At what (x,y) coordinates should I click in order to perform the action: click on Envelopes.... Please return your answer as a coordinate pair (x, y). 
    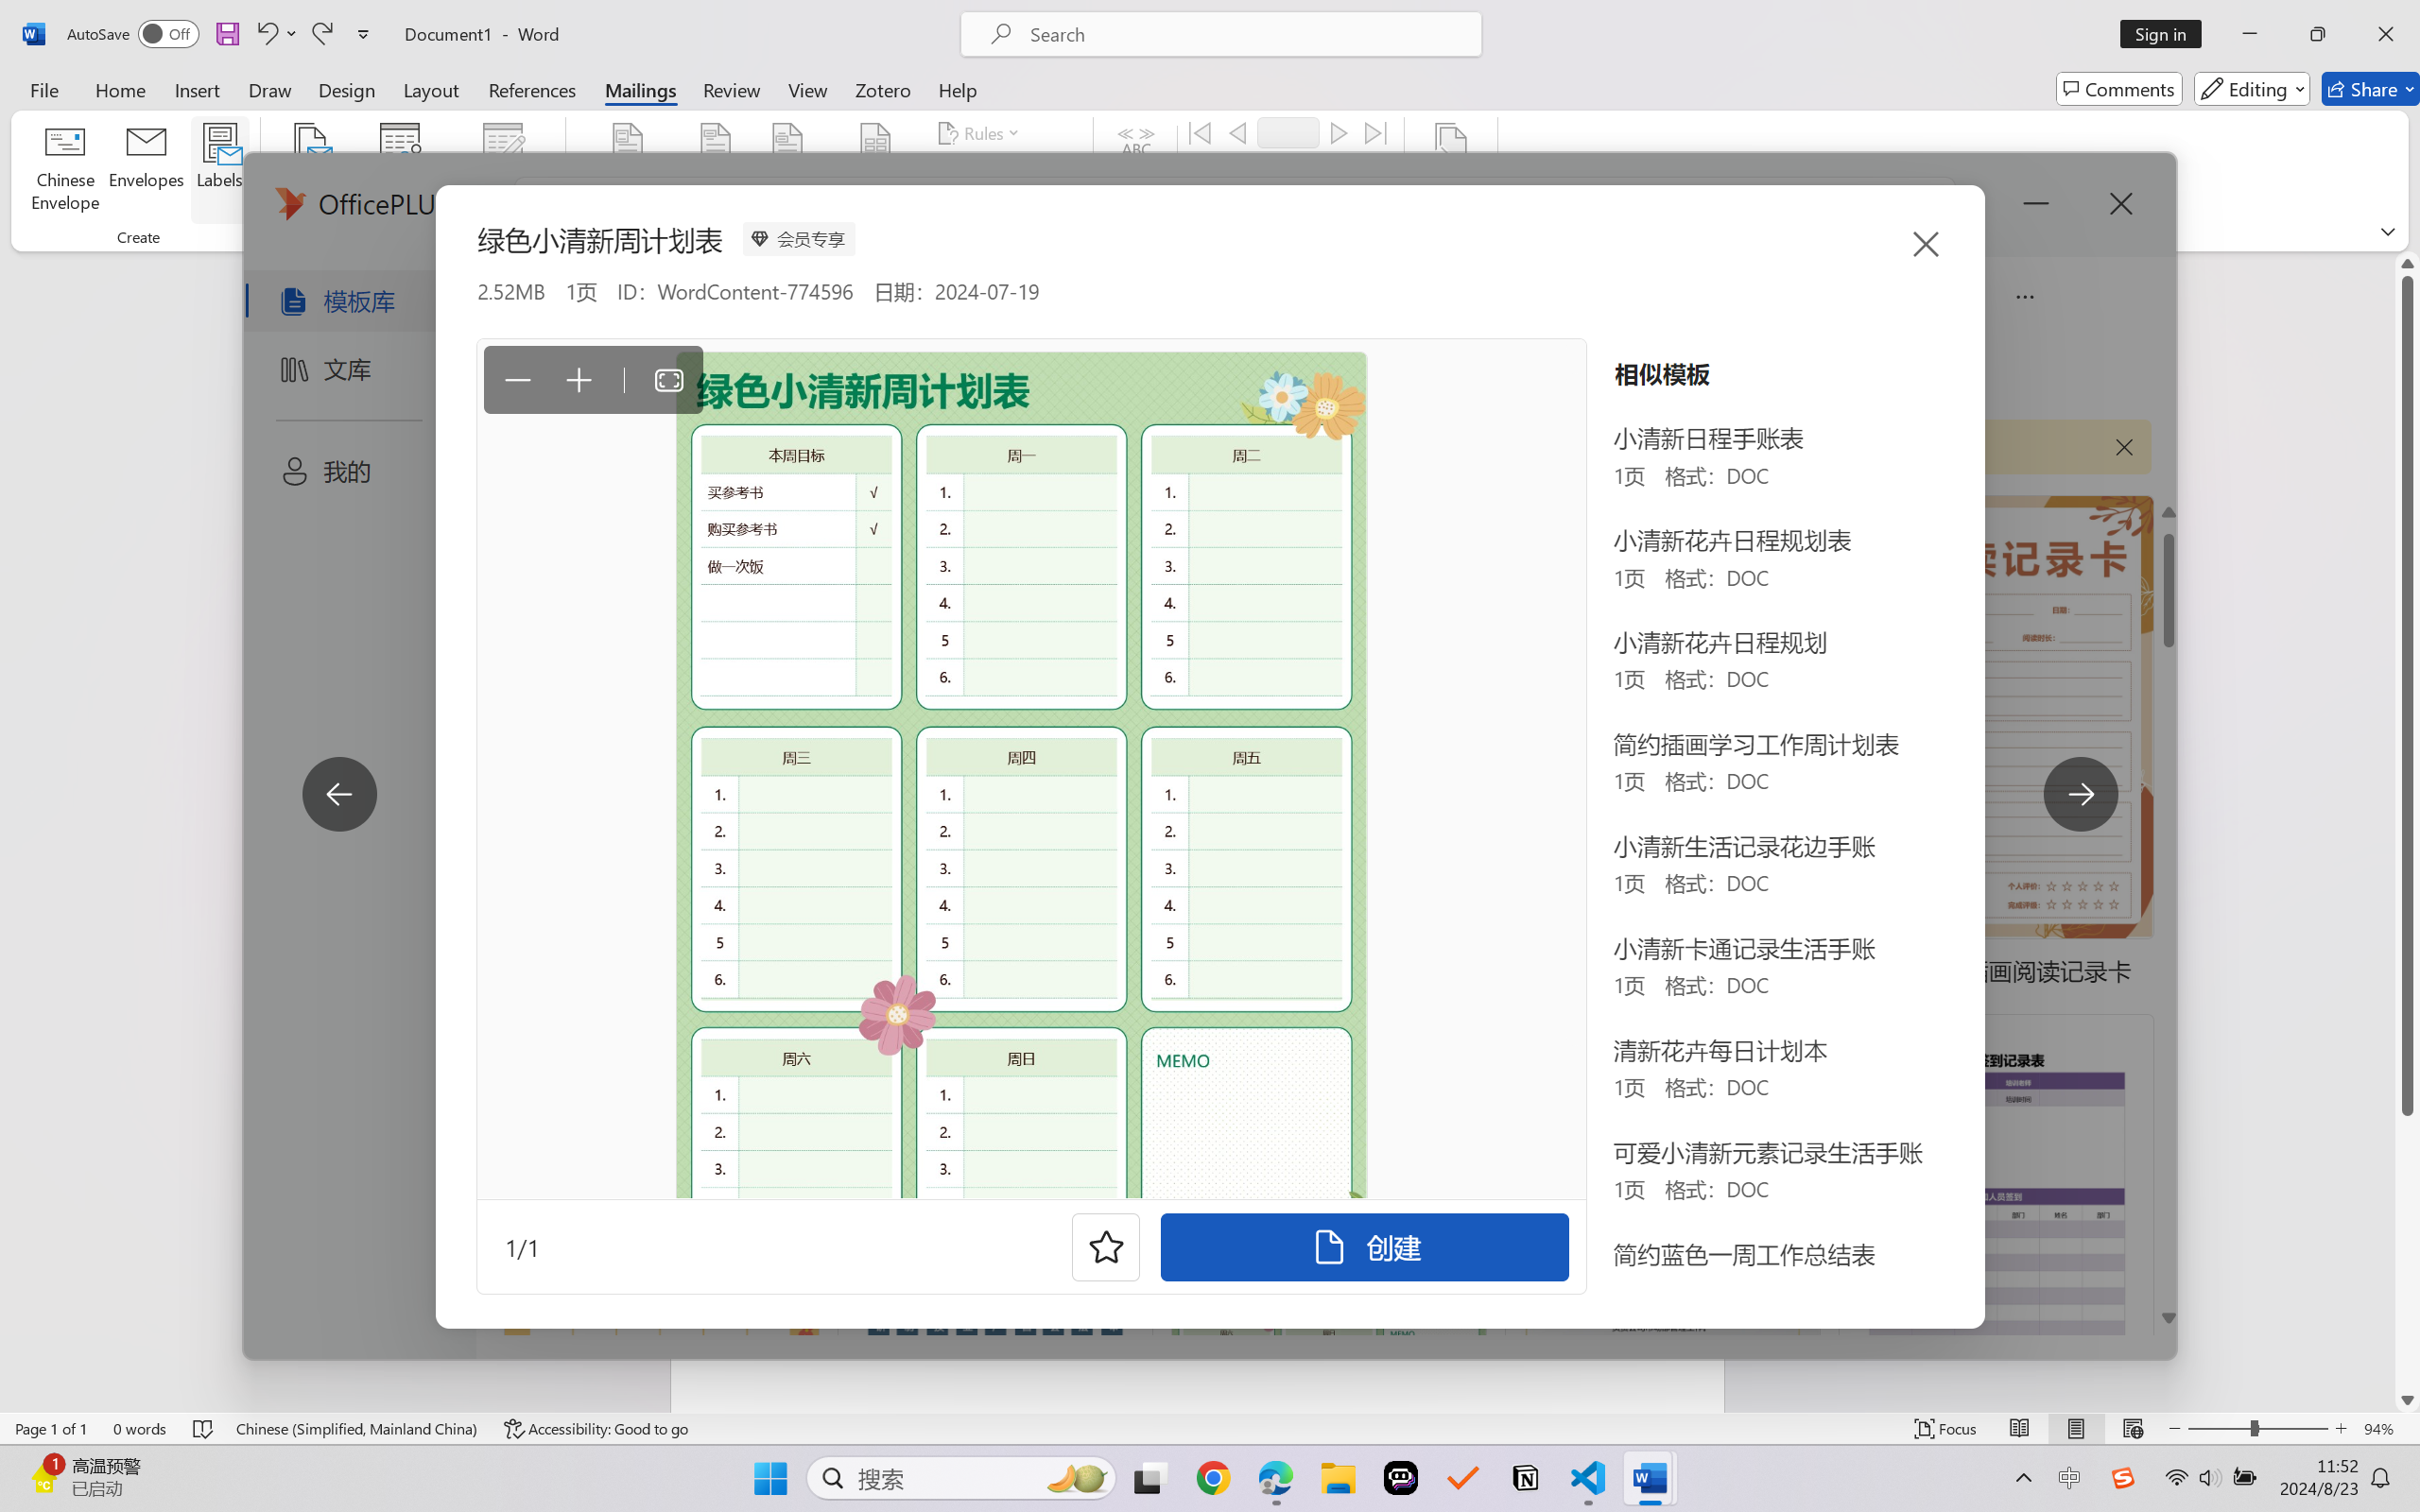
    Looking at the image, I should click on (147, 170).